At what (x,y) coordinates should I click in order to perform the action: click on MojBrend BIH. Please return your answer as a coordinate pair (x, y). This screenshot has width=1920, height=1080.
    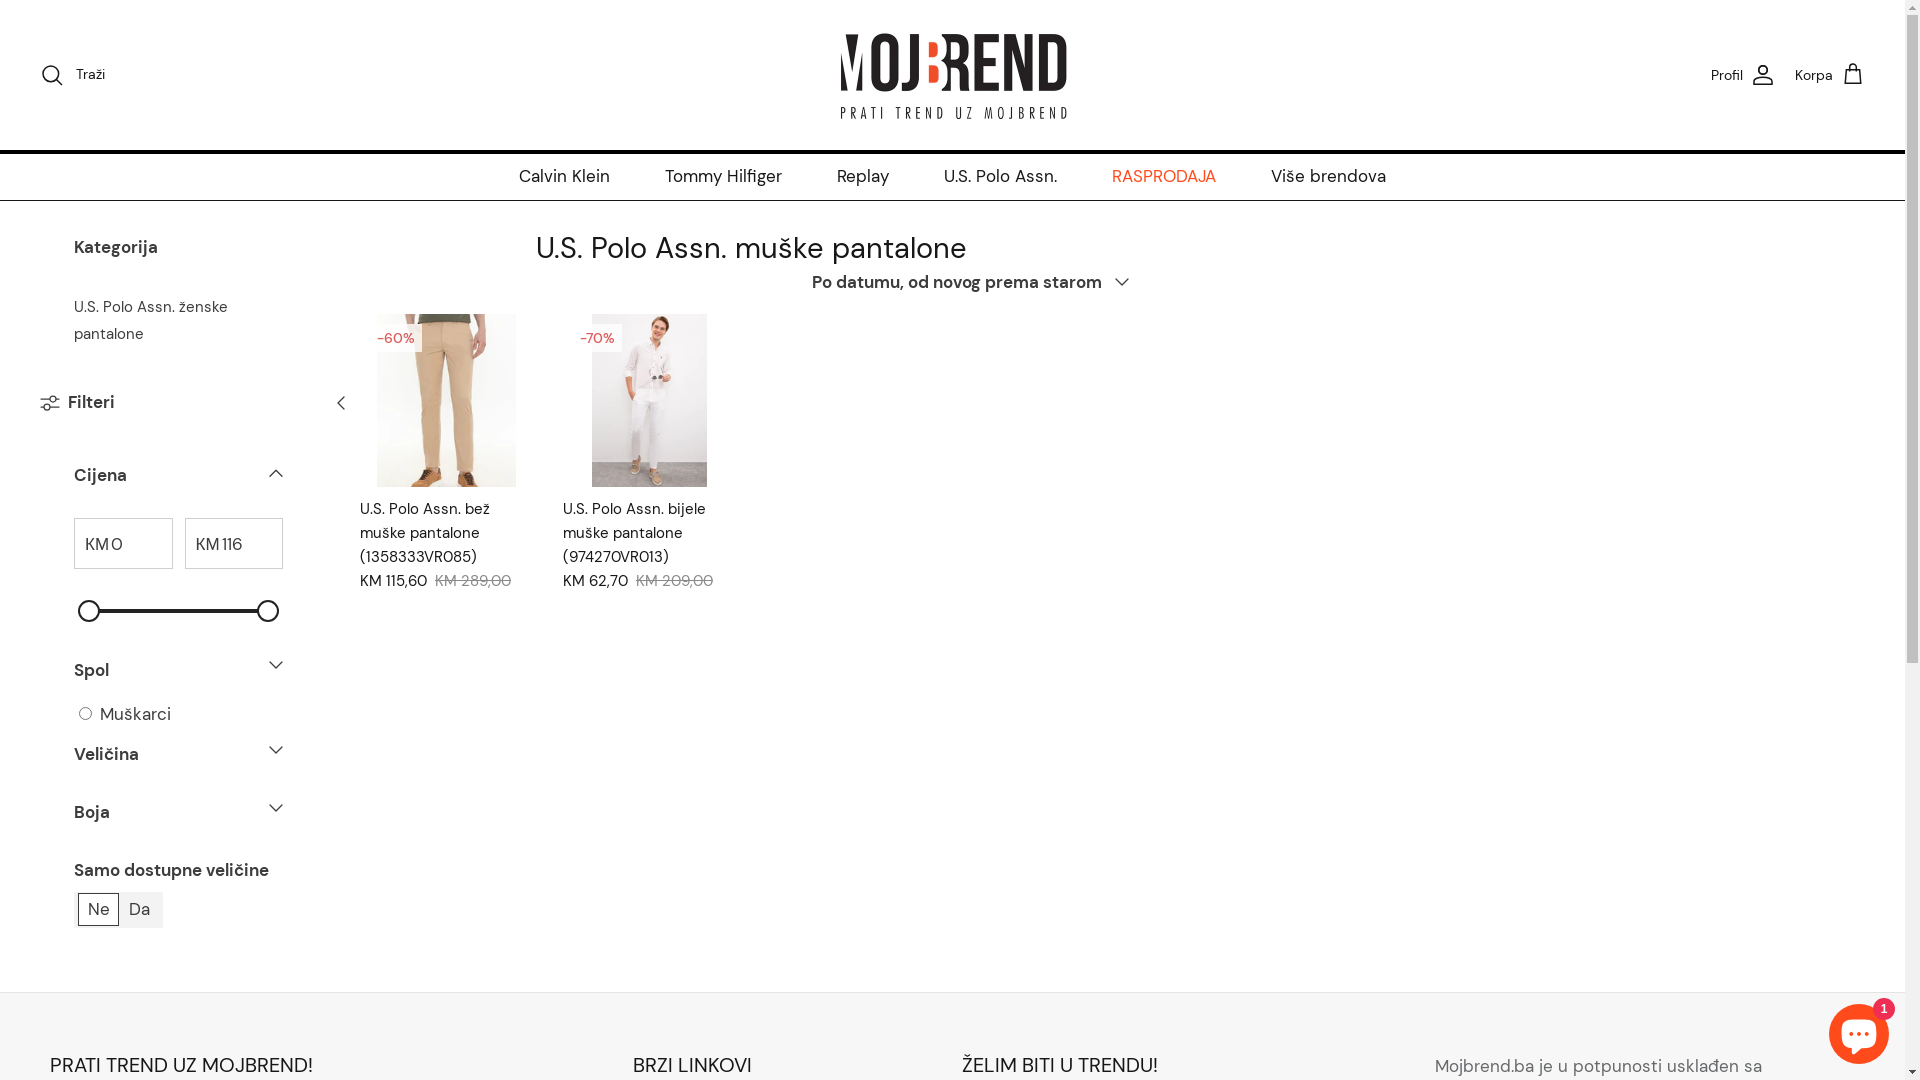
    Looking at the image, I should click on (952, 75).